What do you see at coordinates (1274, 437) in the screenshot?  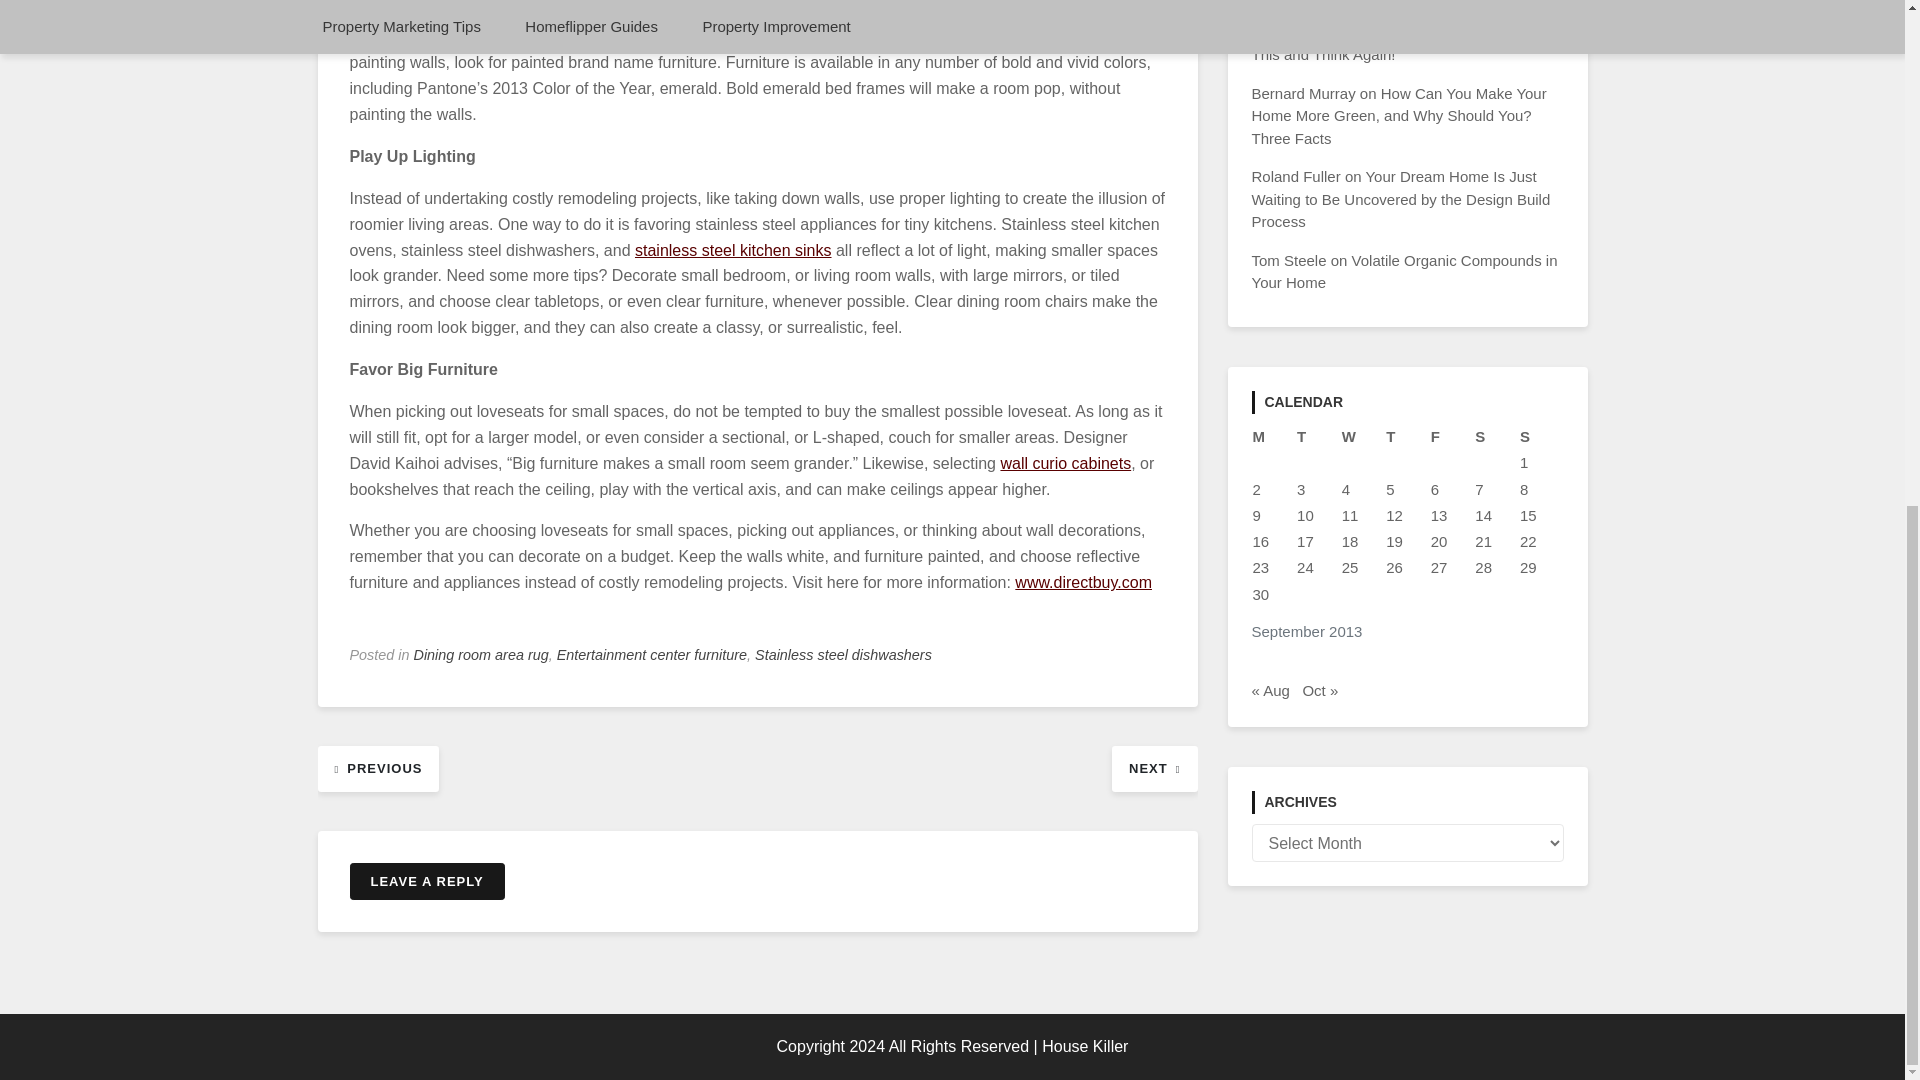 I see `Monday` at bounding box center [1274, 437].